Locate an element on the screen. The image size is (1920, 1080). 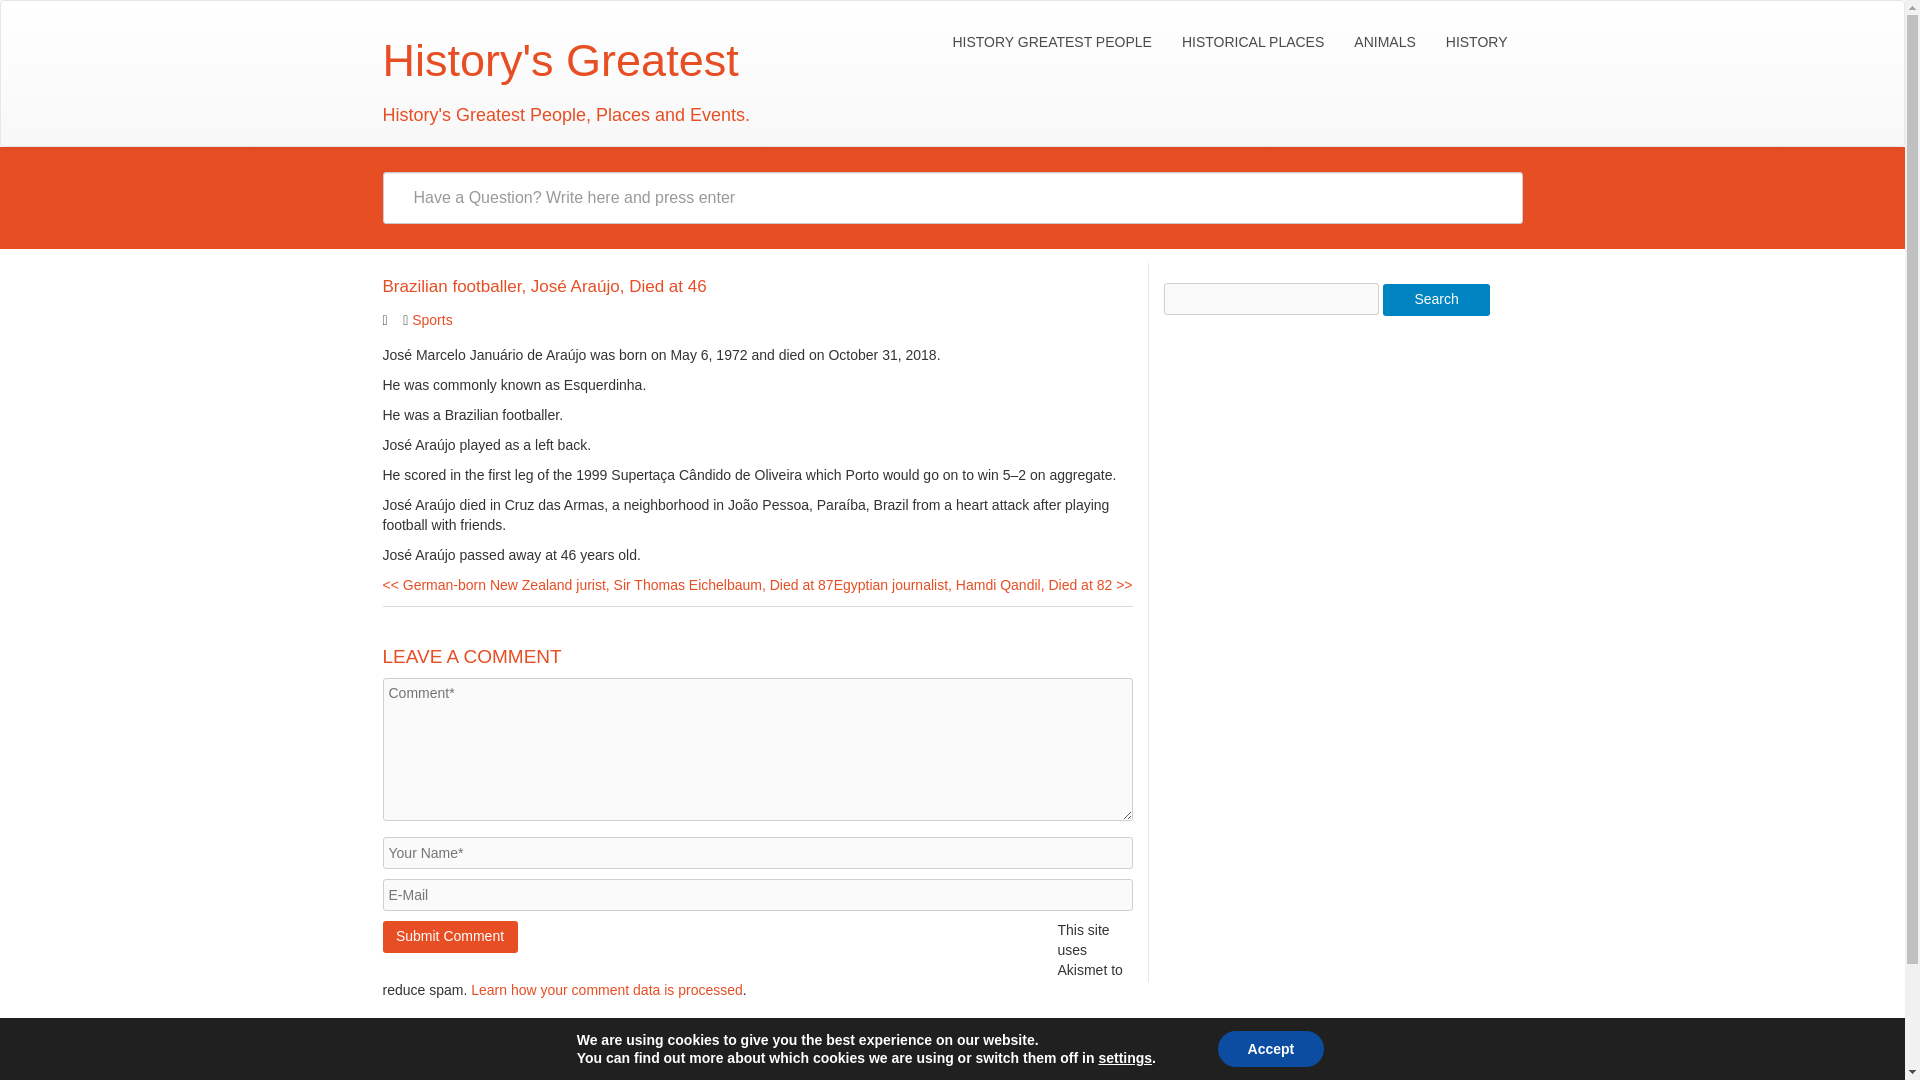
HISTORY is located at coordinates (1476, 42).